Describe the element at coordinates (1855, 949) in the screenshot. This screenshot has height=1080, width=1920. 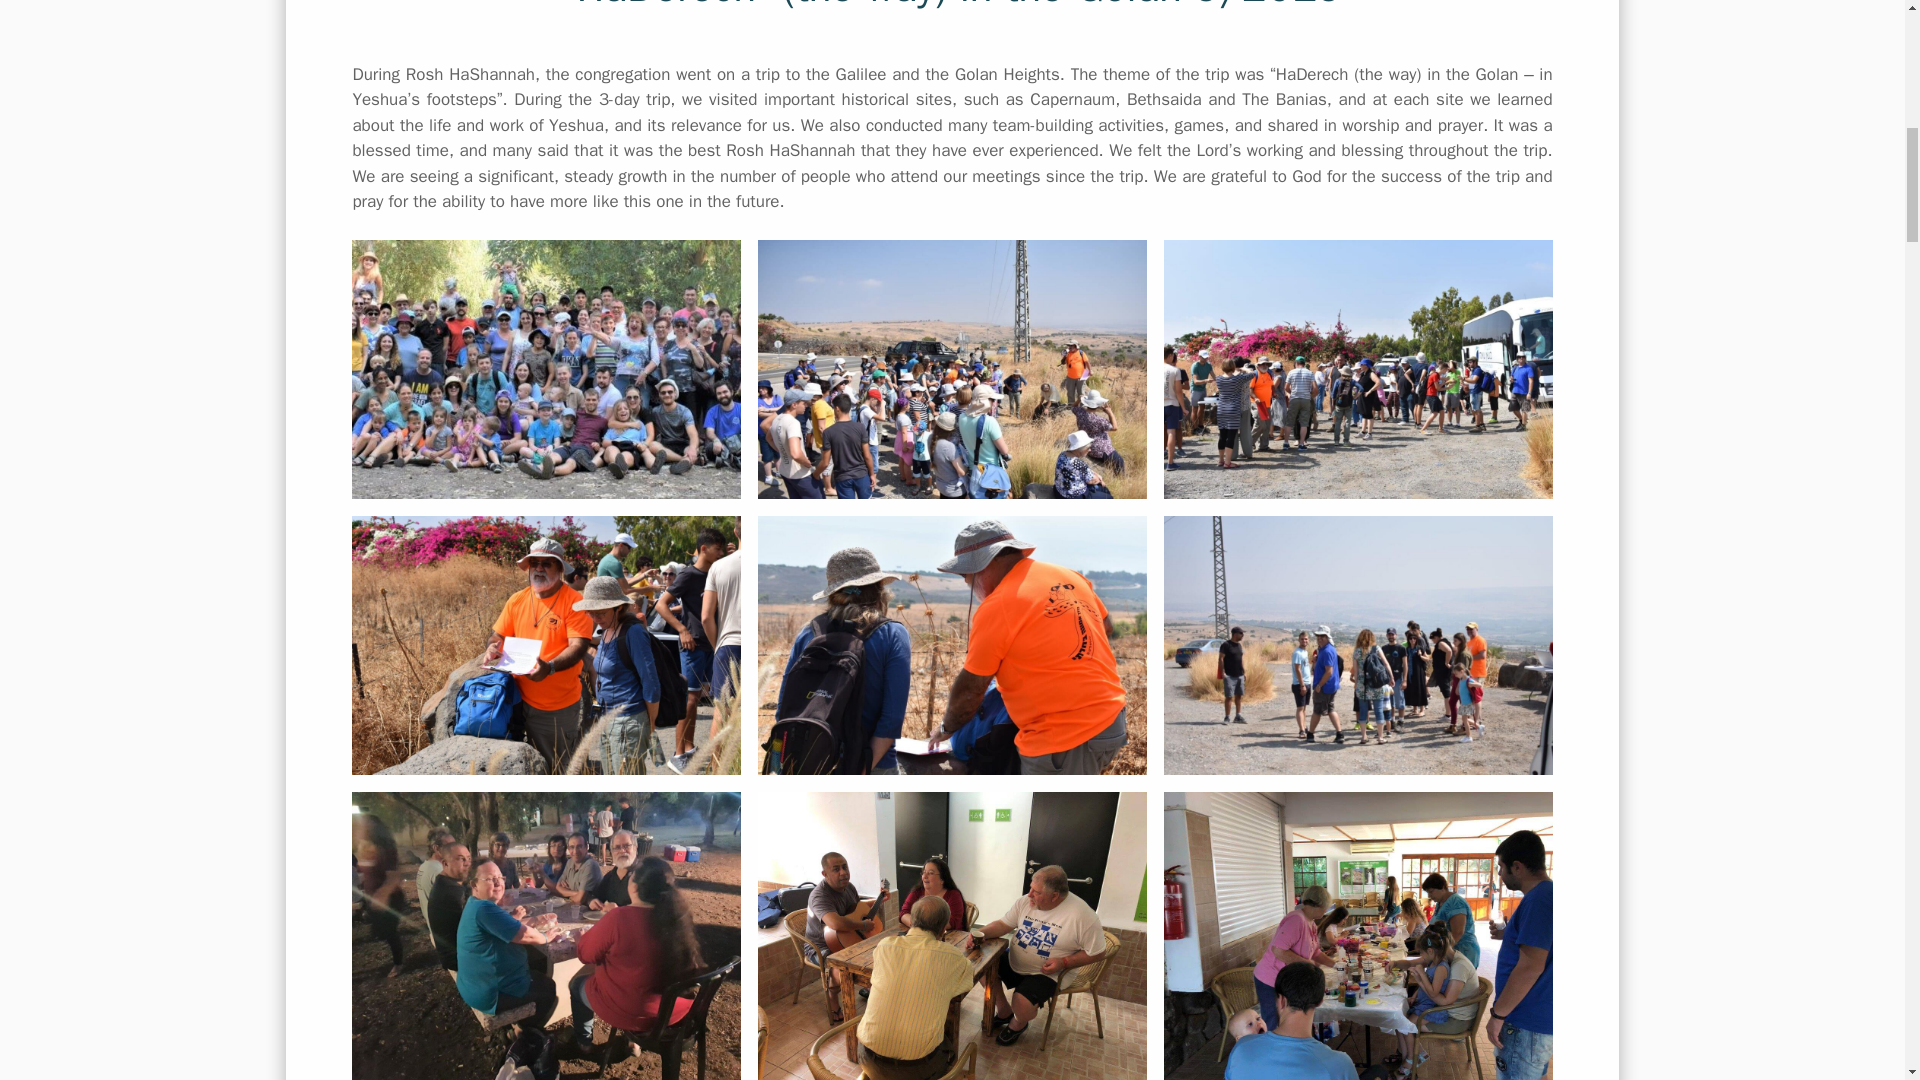
I see `Scroll back to top` at that location.